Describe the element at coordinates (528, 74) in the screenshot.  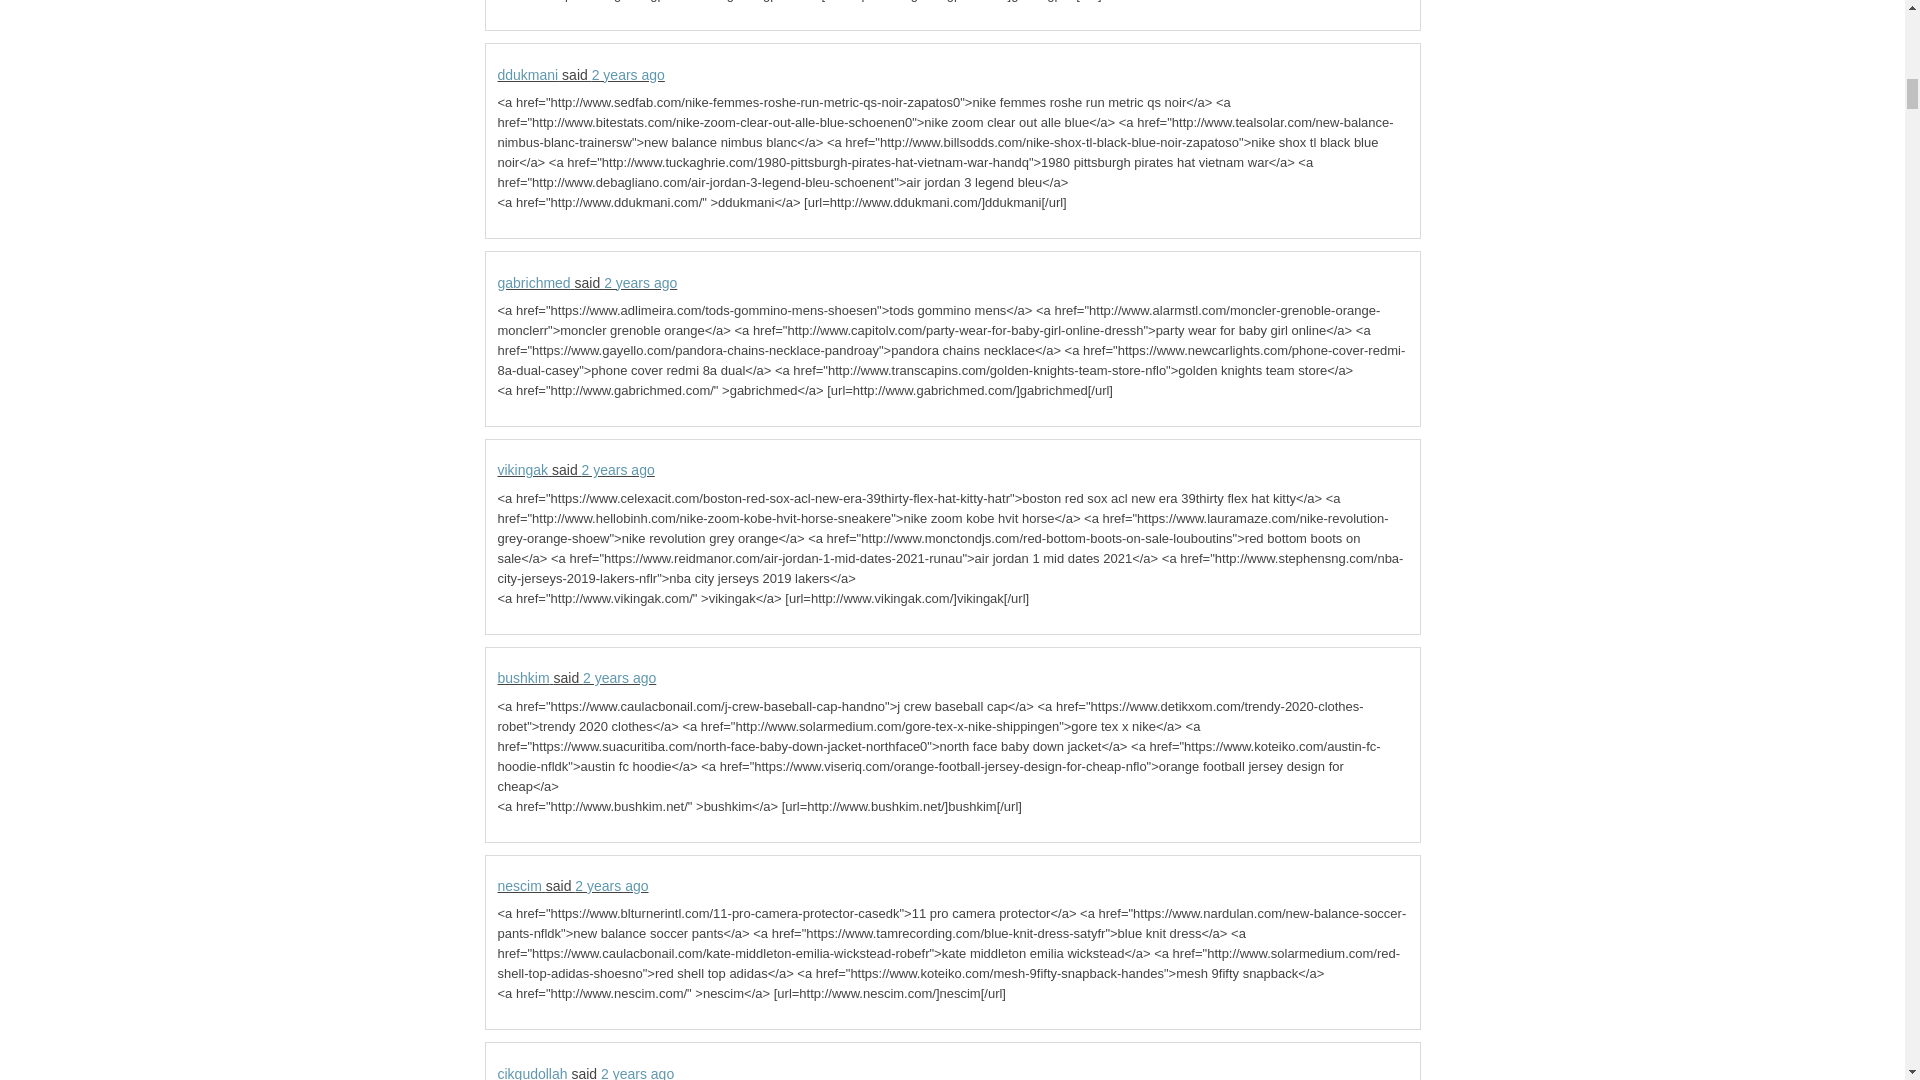
I see `ddukmani` at that location.